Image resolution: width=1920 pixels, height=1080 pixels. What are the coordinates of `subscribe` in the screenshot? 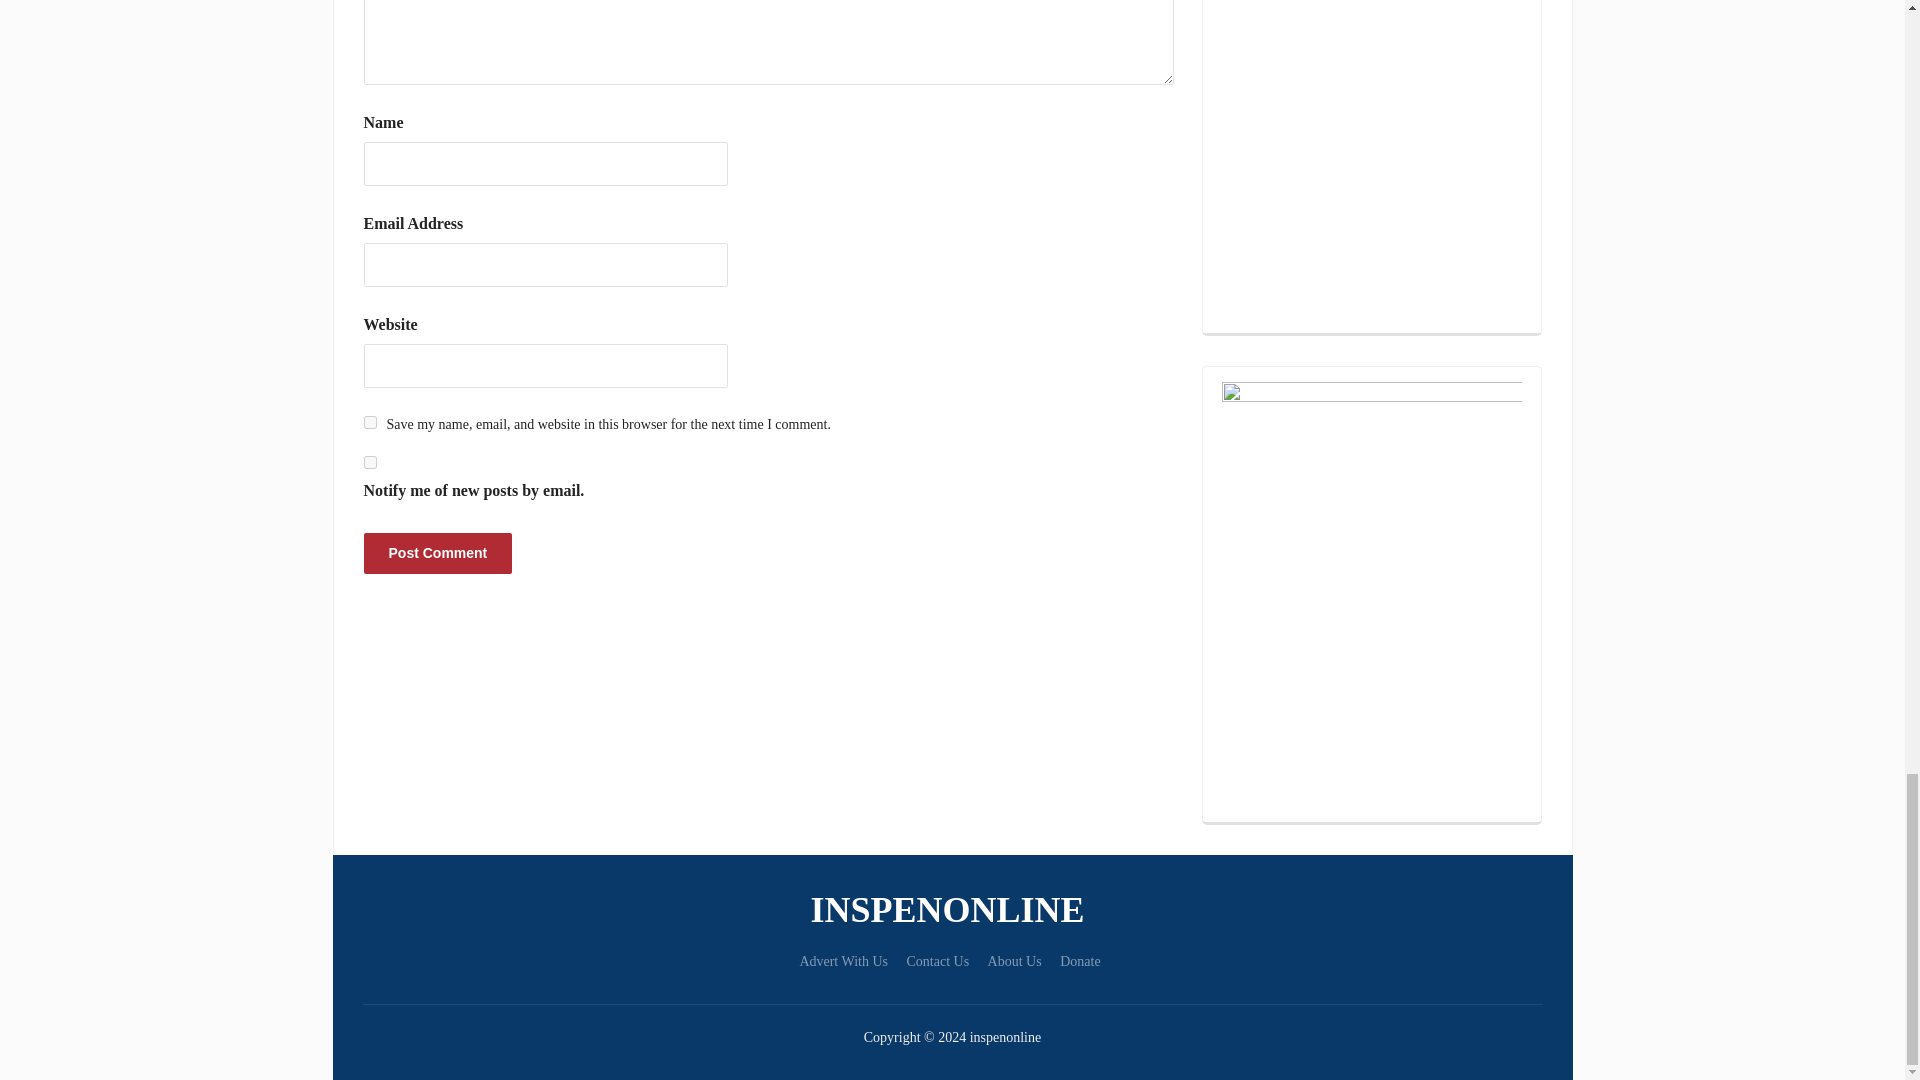 It's located at (370, 462).